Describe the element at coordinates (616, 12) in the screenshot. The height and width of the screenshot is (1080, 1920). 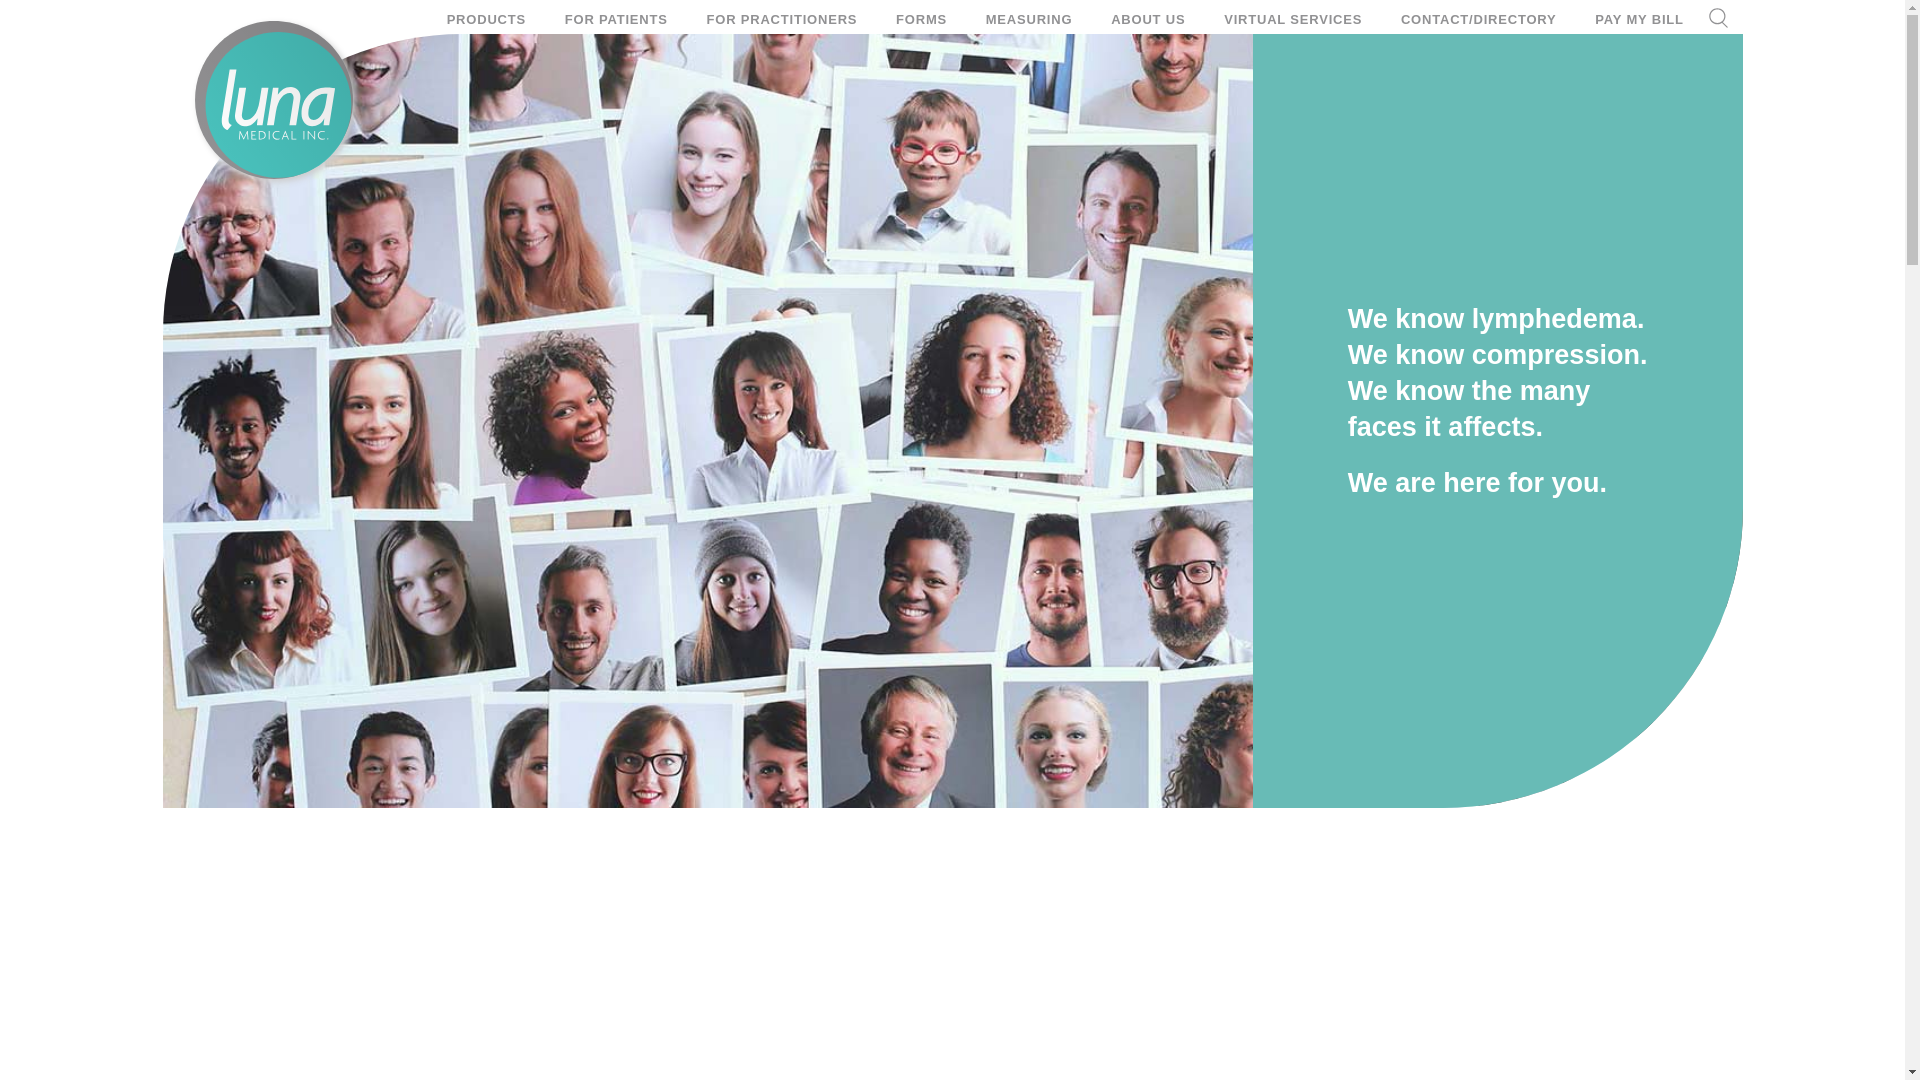
I see `FOR PATIENTS` at that location.